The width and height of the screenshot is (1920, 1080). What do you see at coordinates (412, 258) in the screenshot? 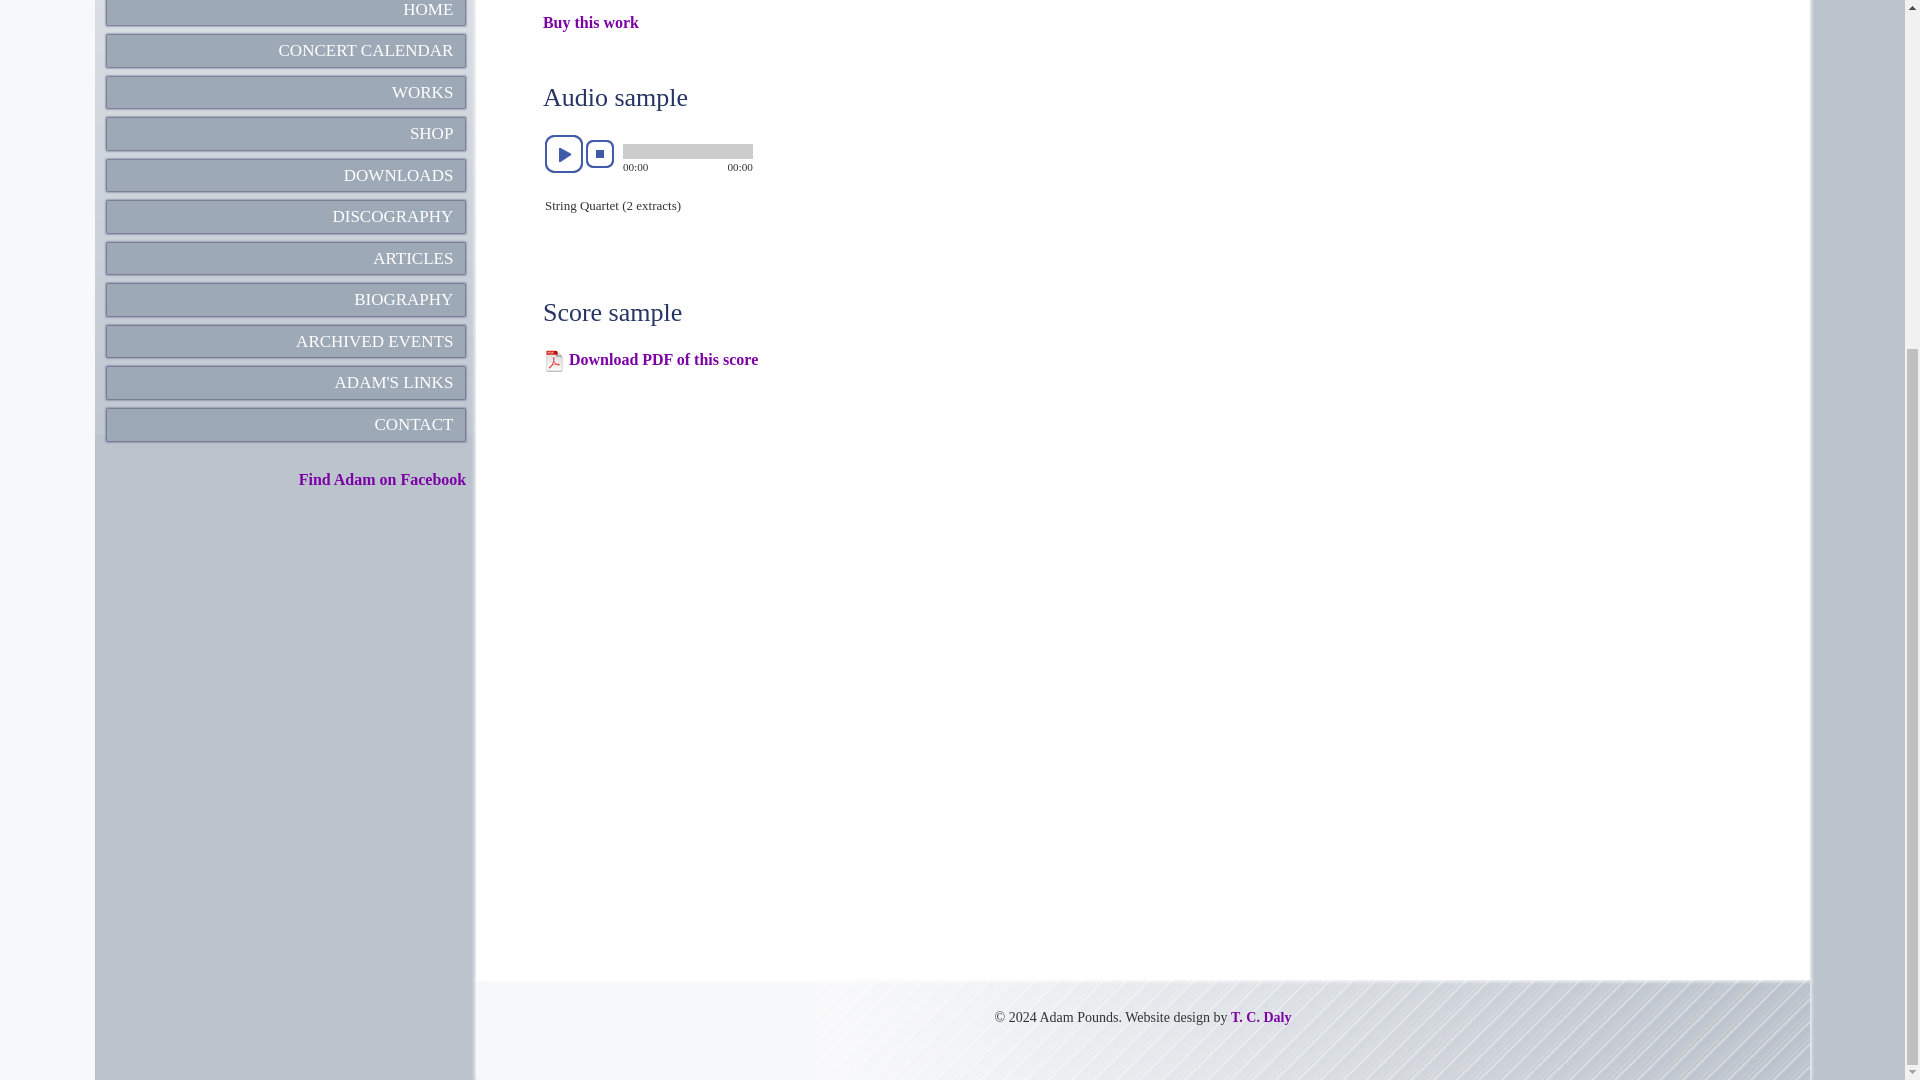
I see `ARTICLES` at bounding box center [412, 258].